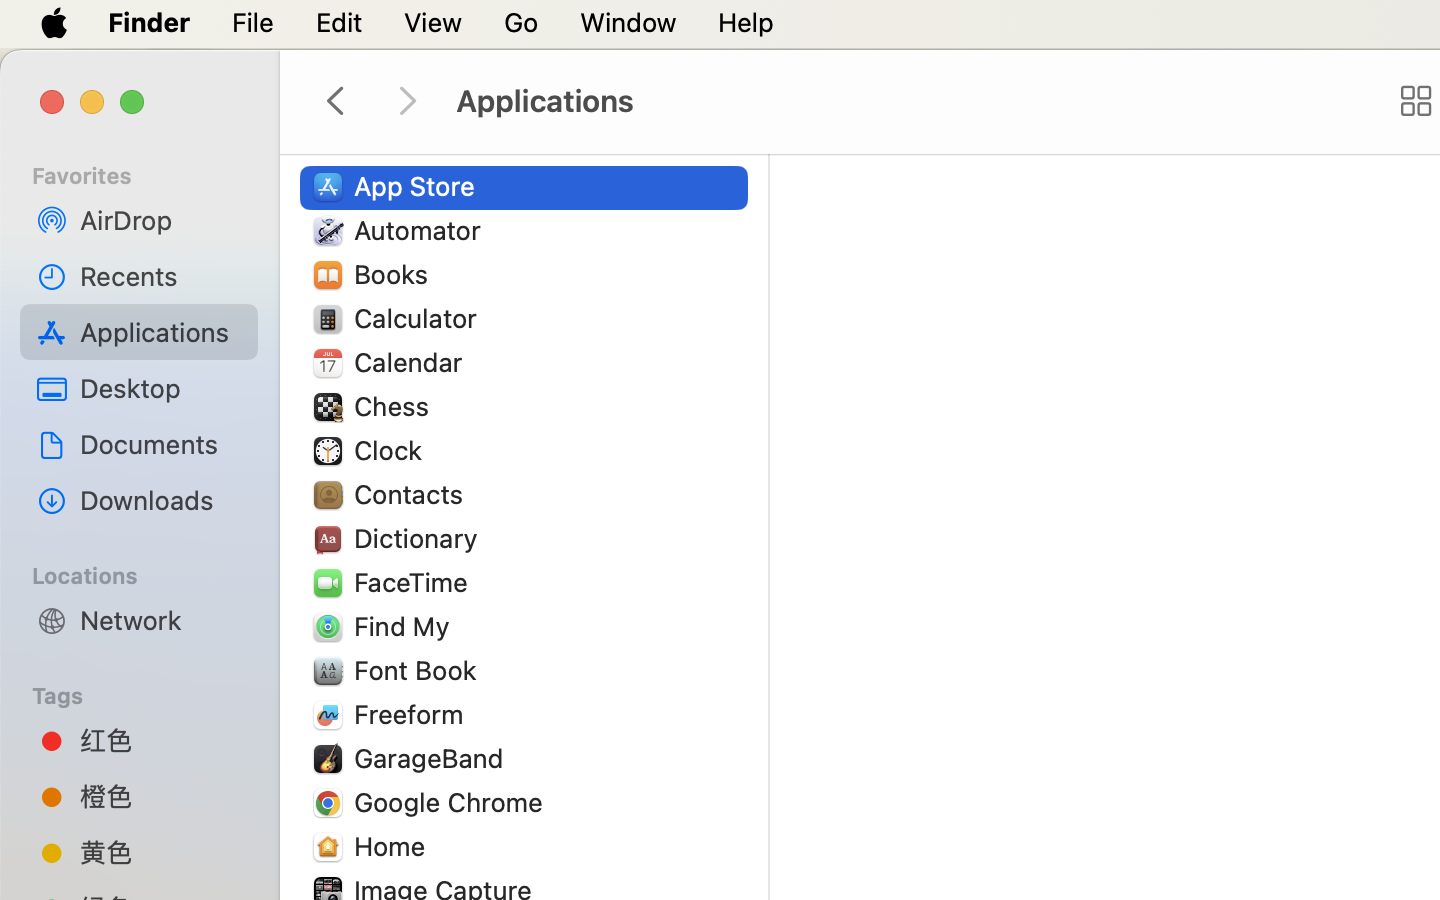 This screenshot has width=1440, height=900. I want to click on Network, so click(161, 620).